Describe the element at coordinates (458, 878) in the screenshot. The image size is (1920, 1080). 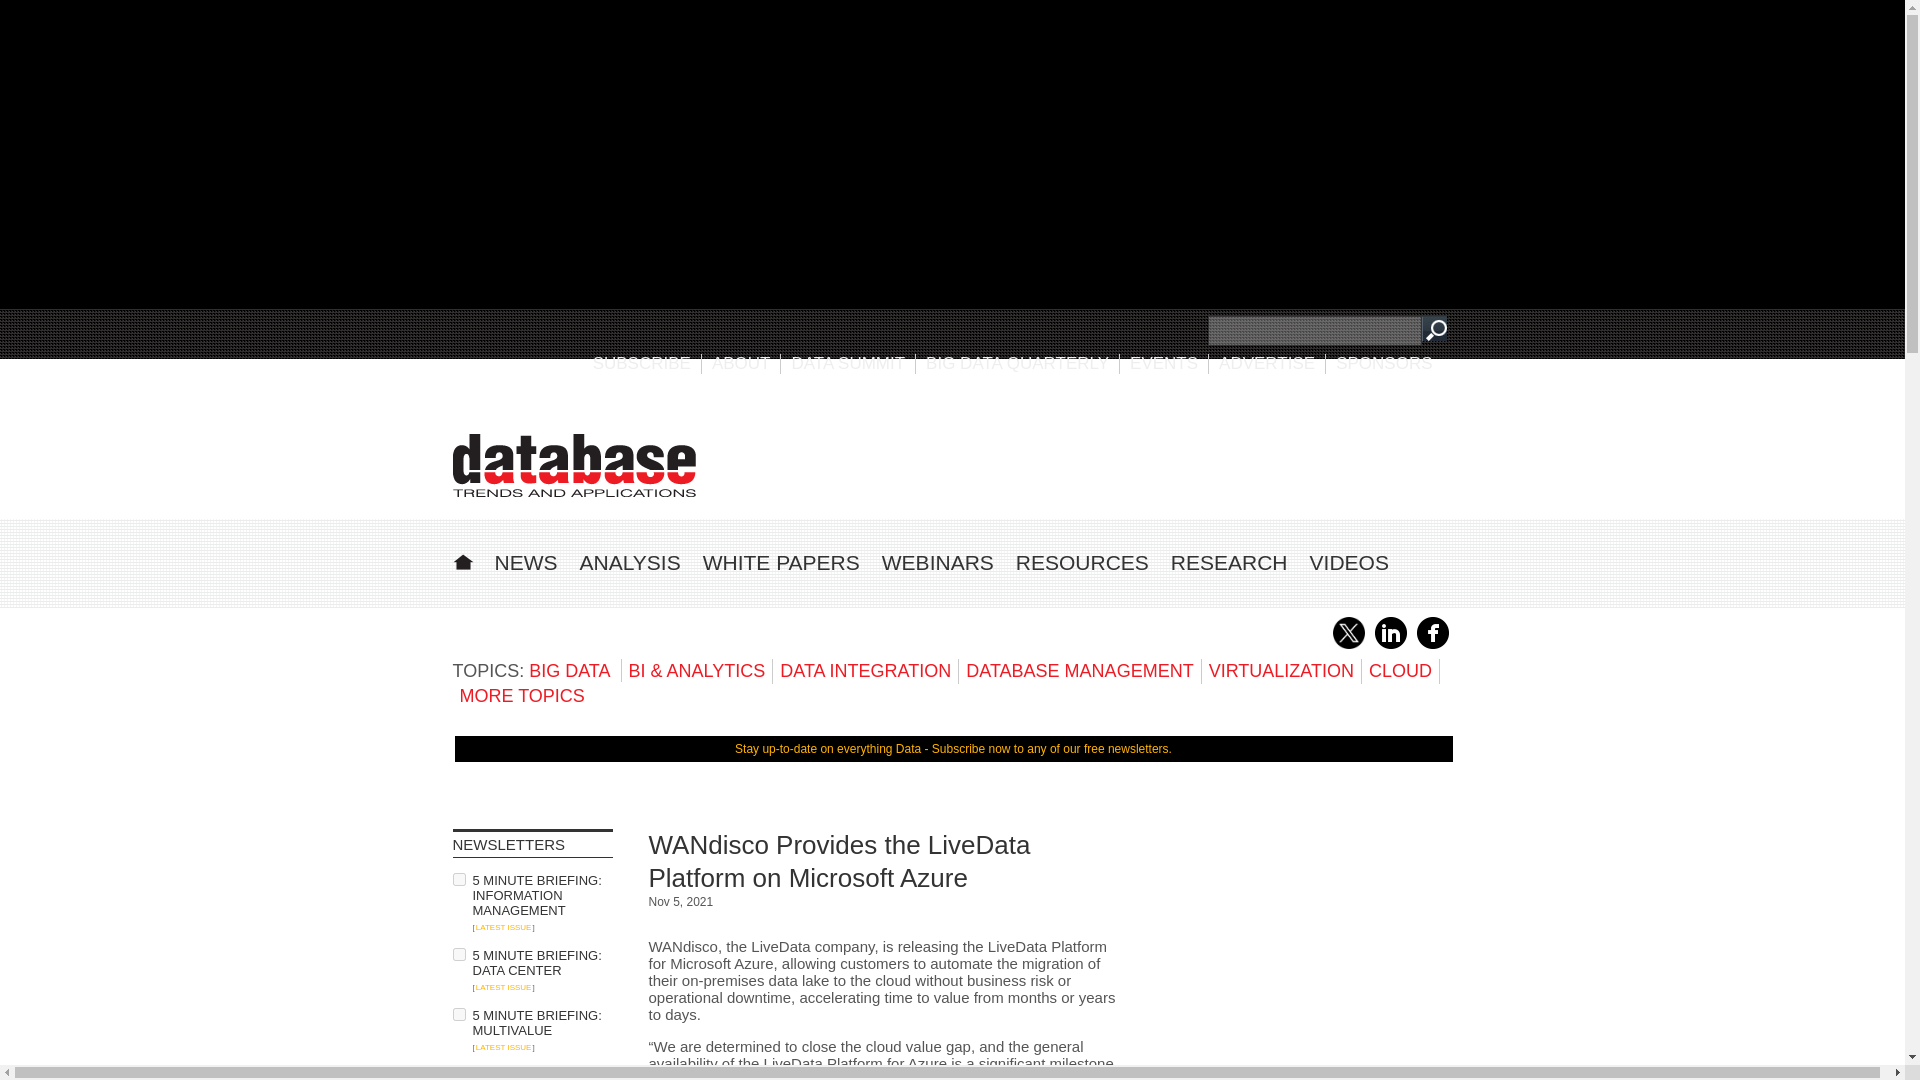
I see `on` at that location.